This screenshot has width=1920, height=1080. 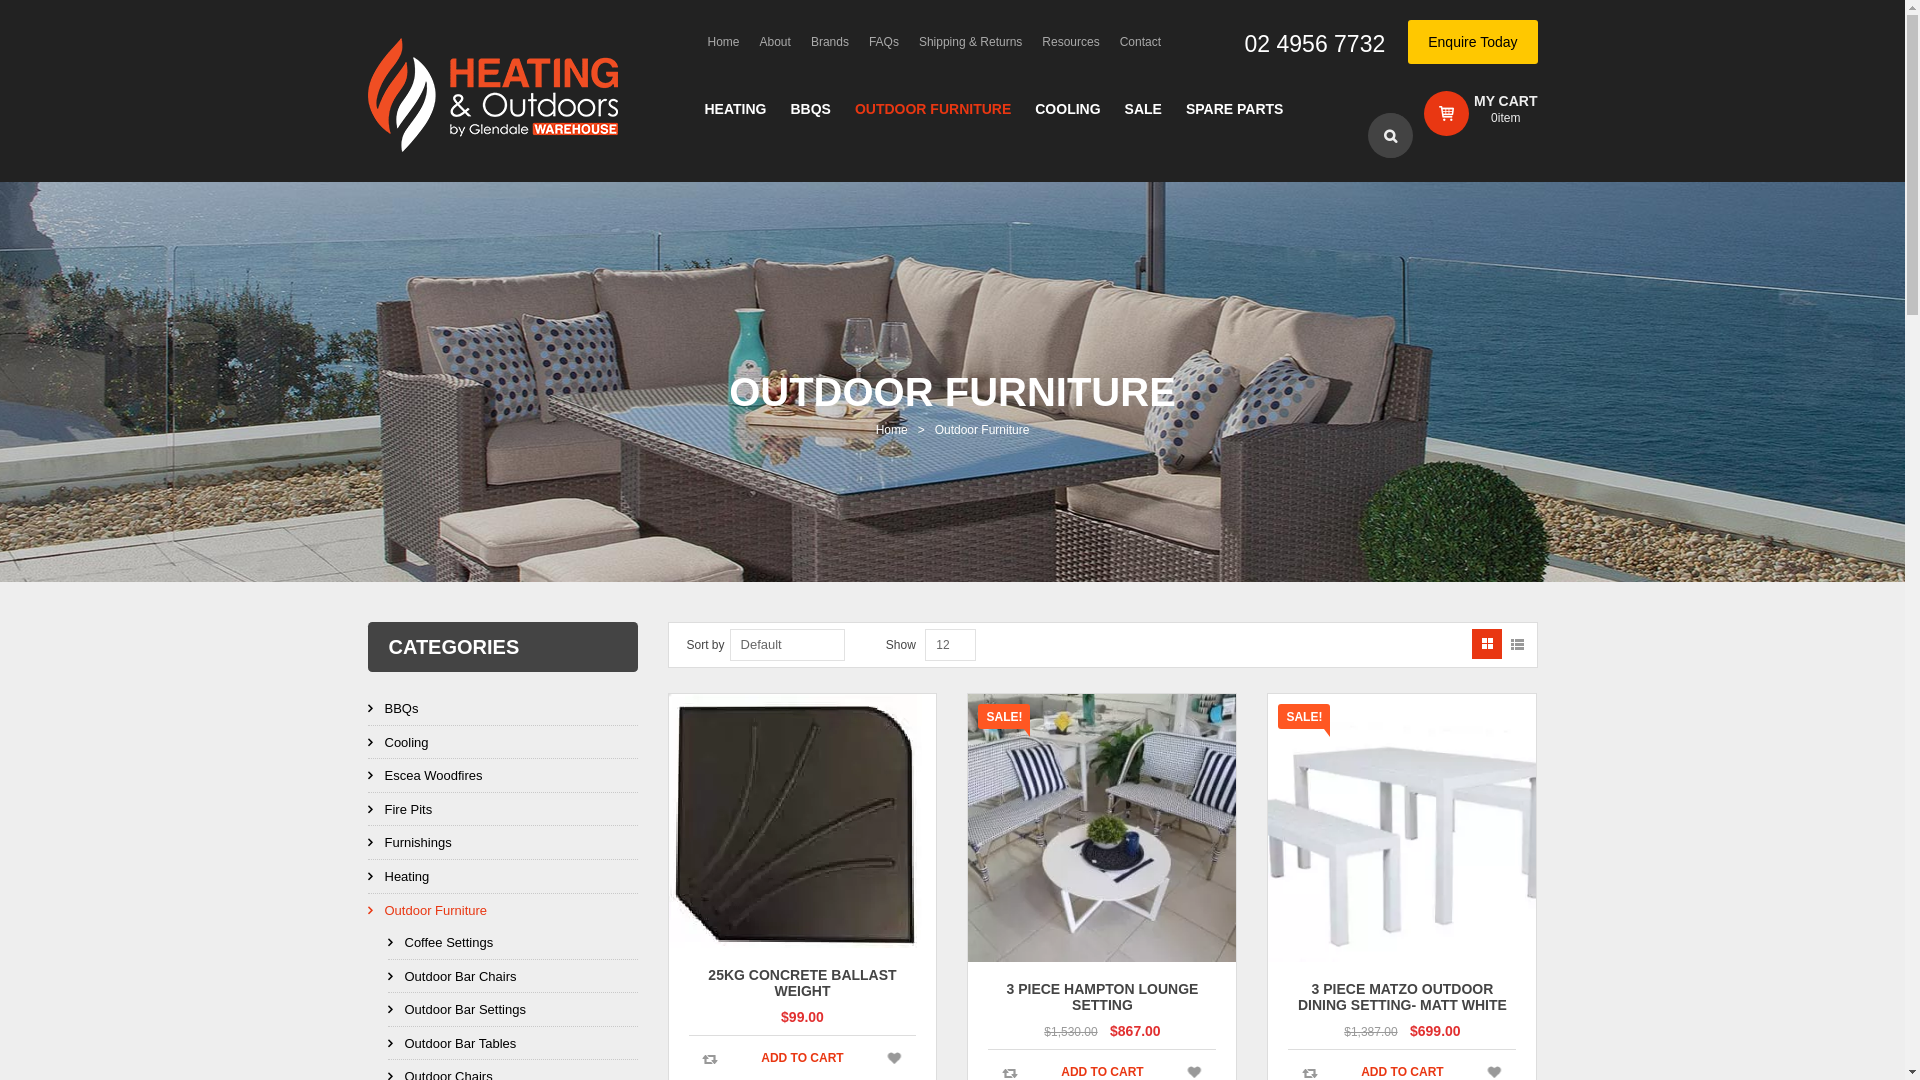 What do you see at coordinates (802, 982) in the screenshot?
I see `25KG CONCRETE BALLAST WEIGHT` at bounding box center [802, 982].